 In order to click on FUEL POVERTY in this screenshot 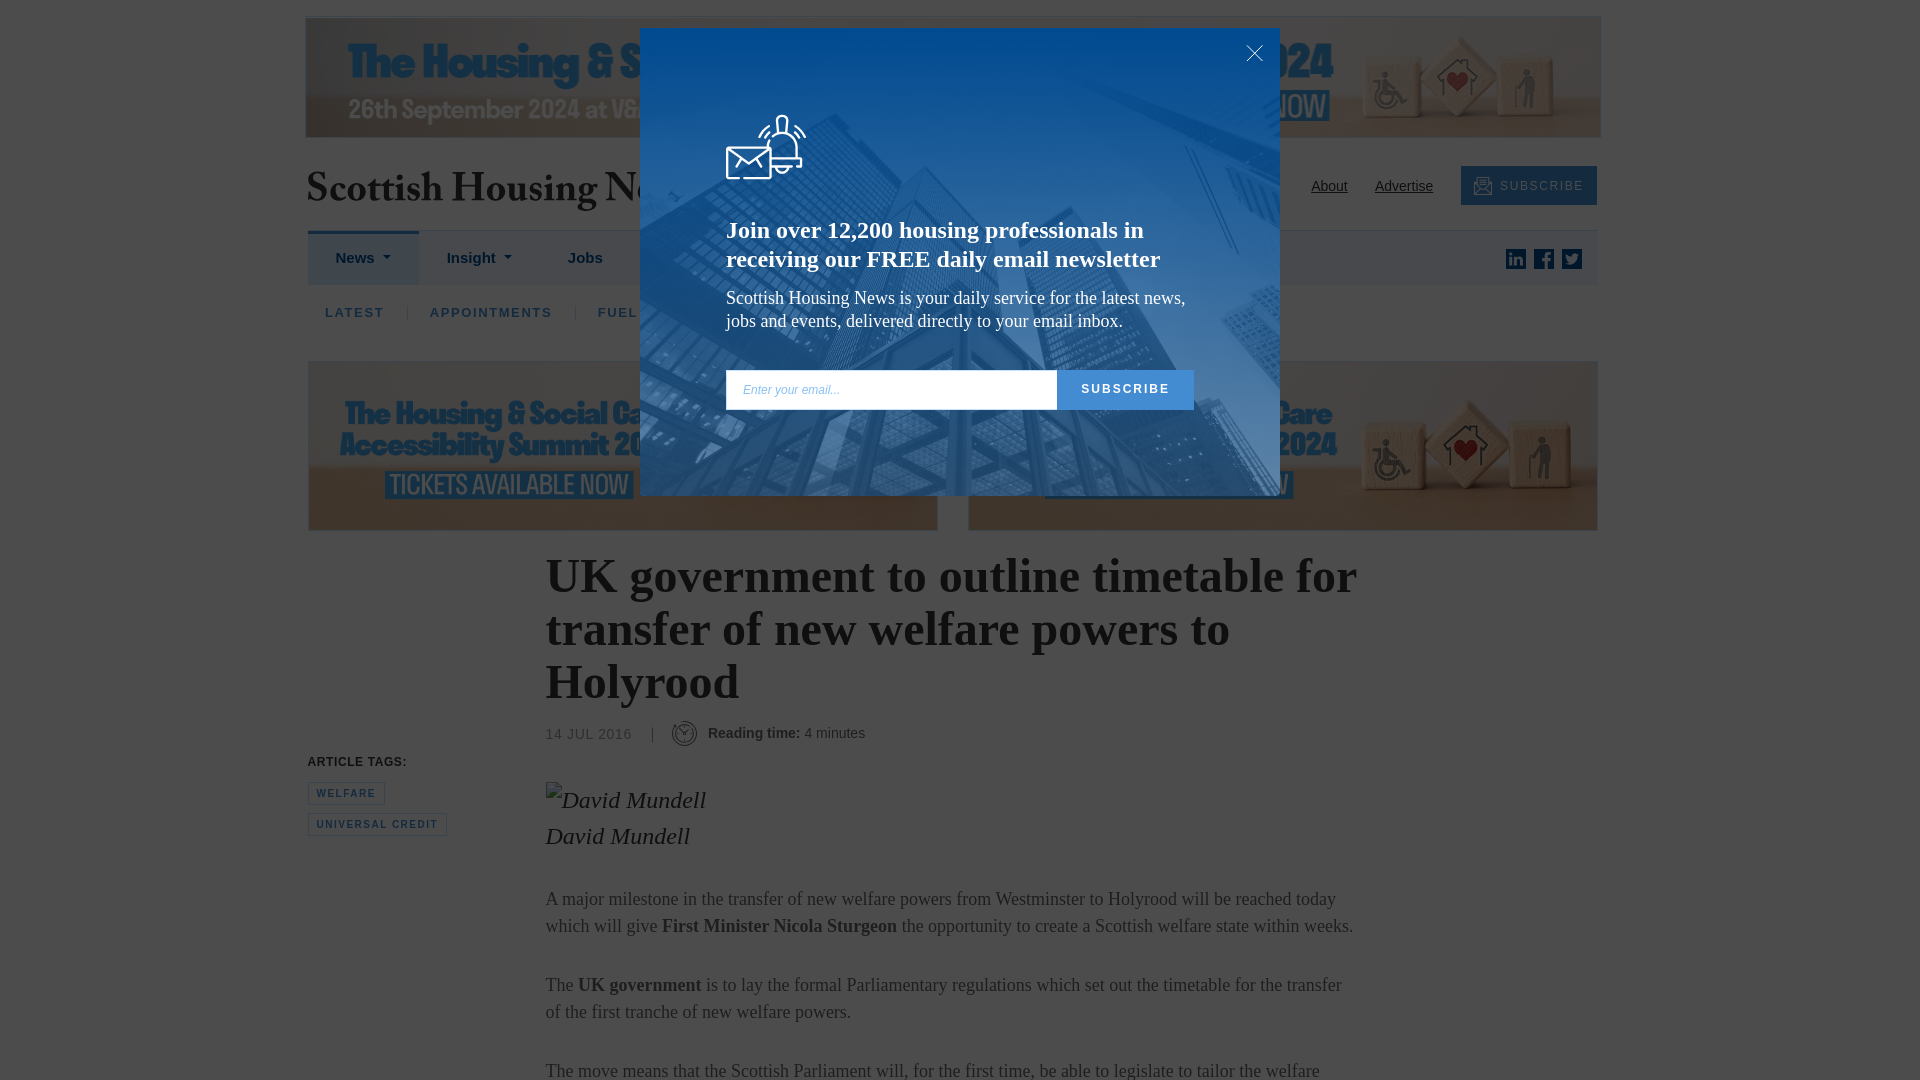, I will do `click(656, 312)`.